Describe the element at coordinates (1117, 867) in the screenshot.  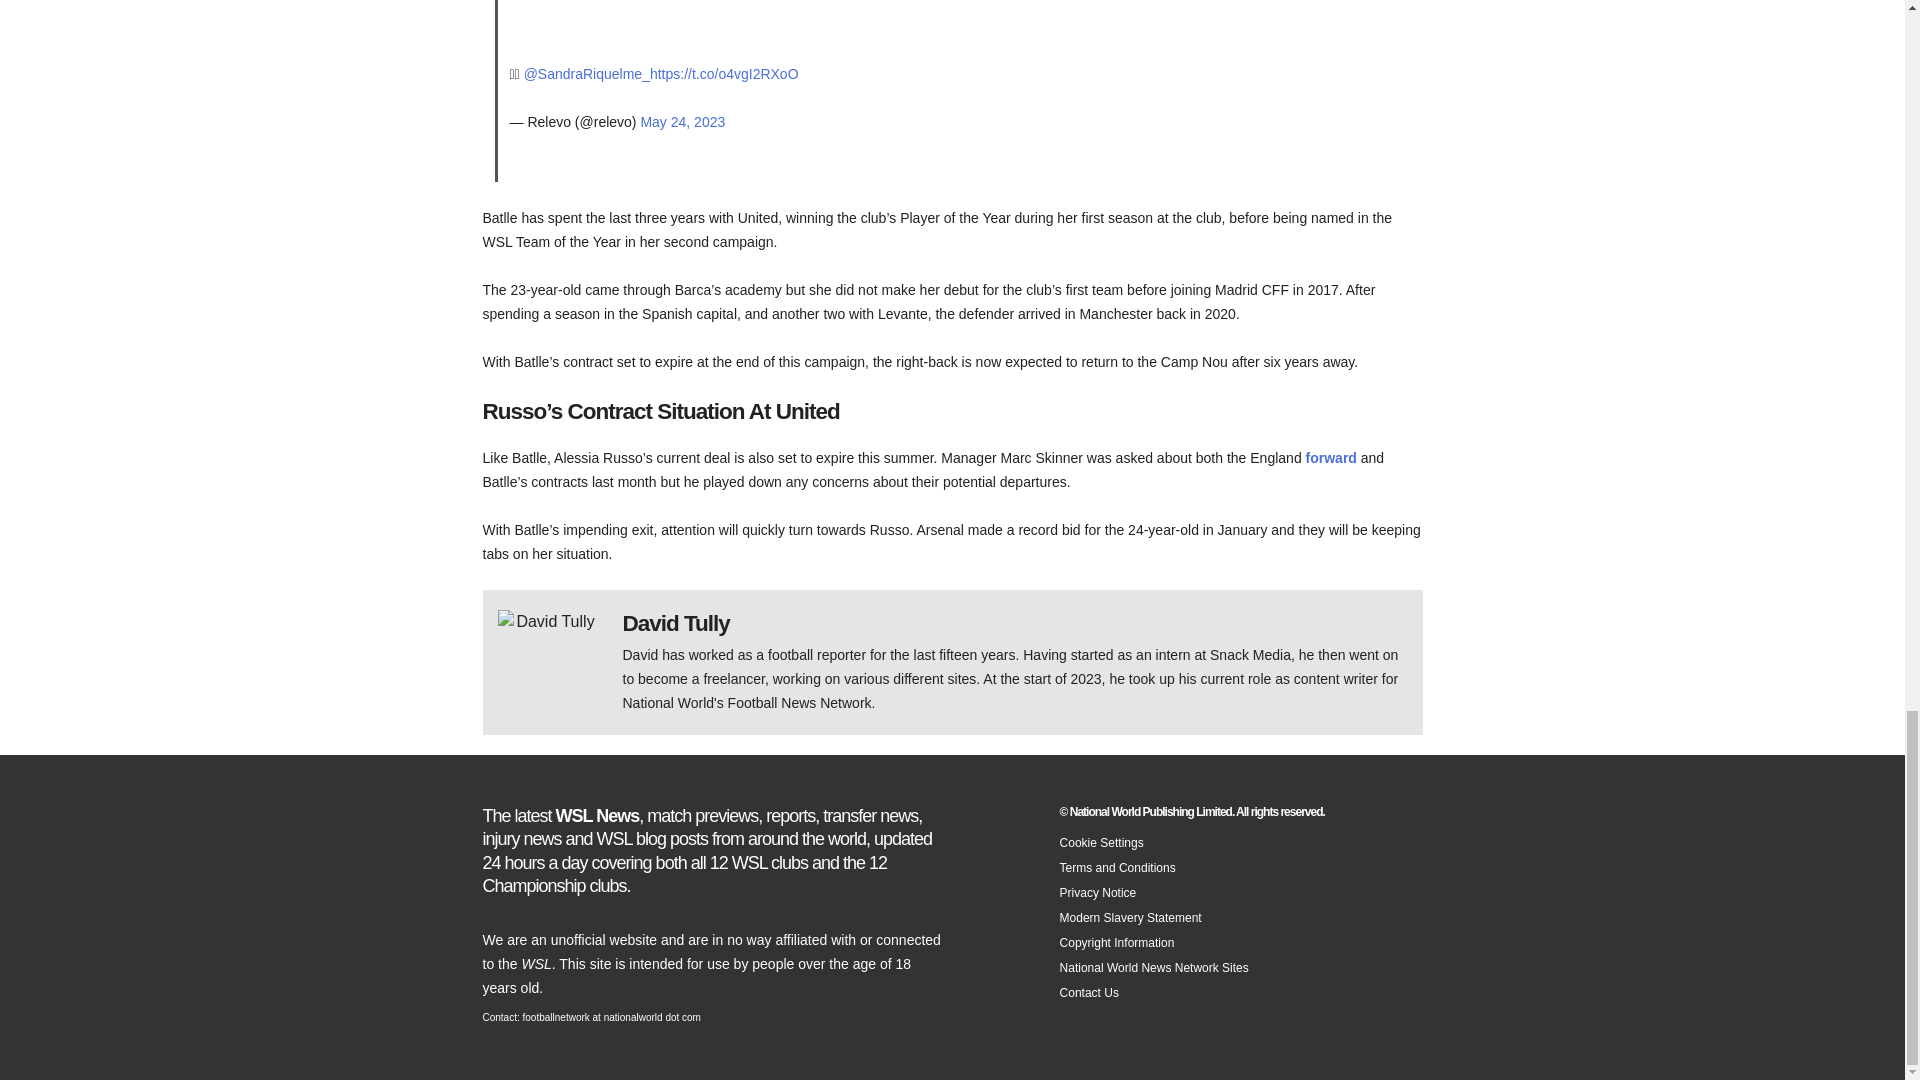
I see `Terms and Conditions` at that location.